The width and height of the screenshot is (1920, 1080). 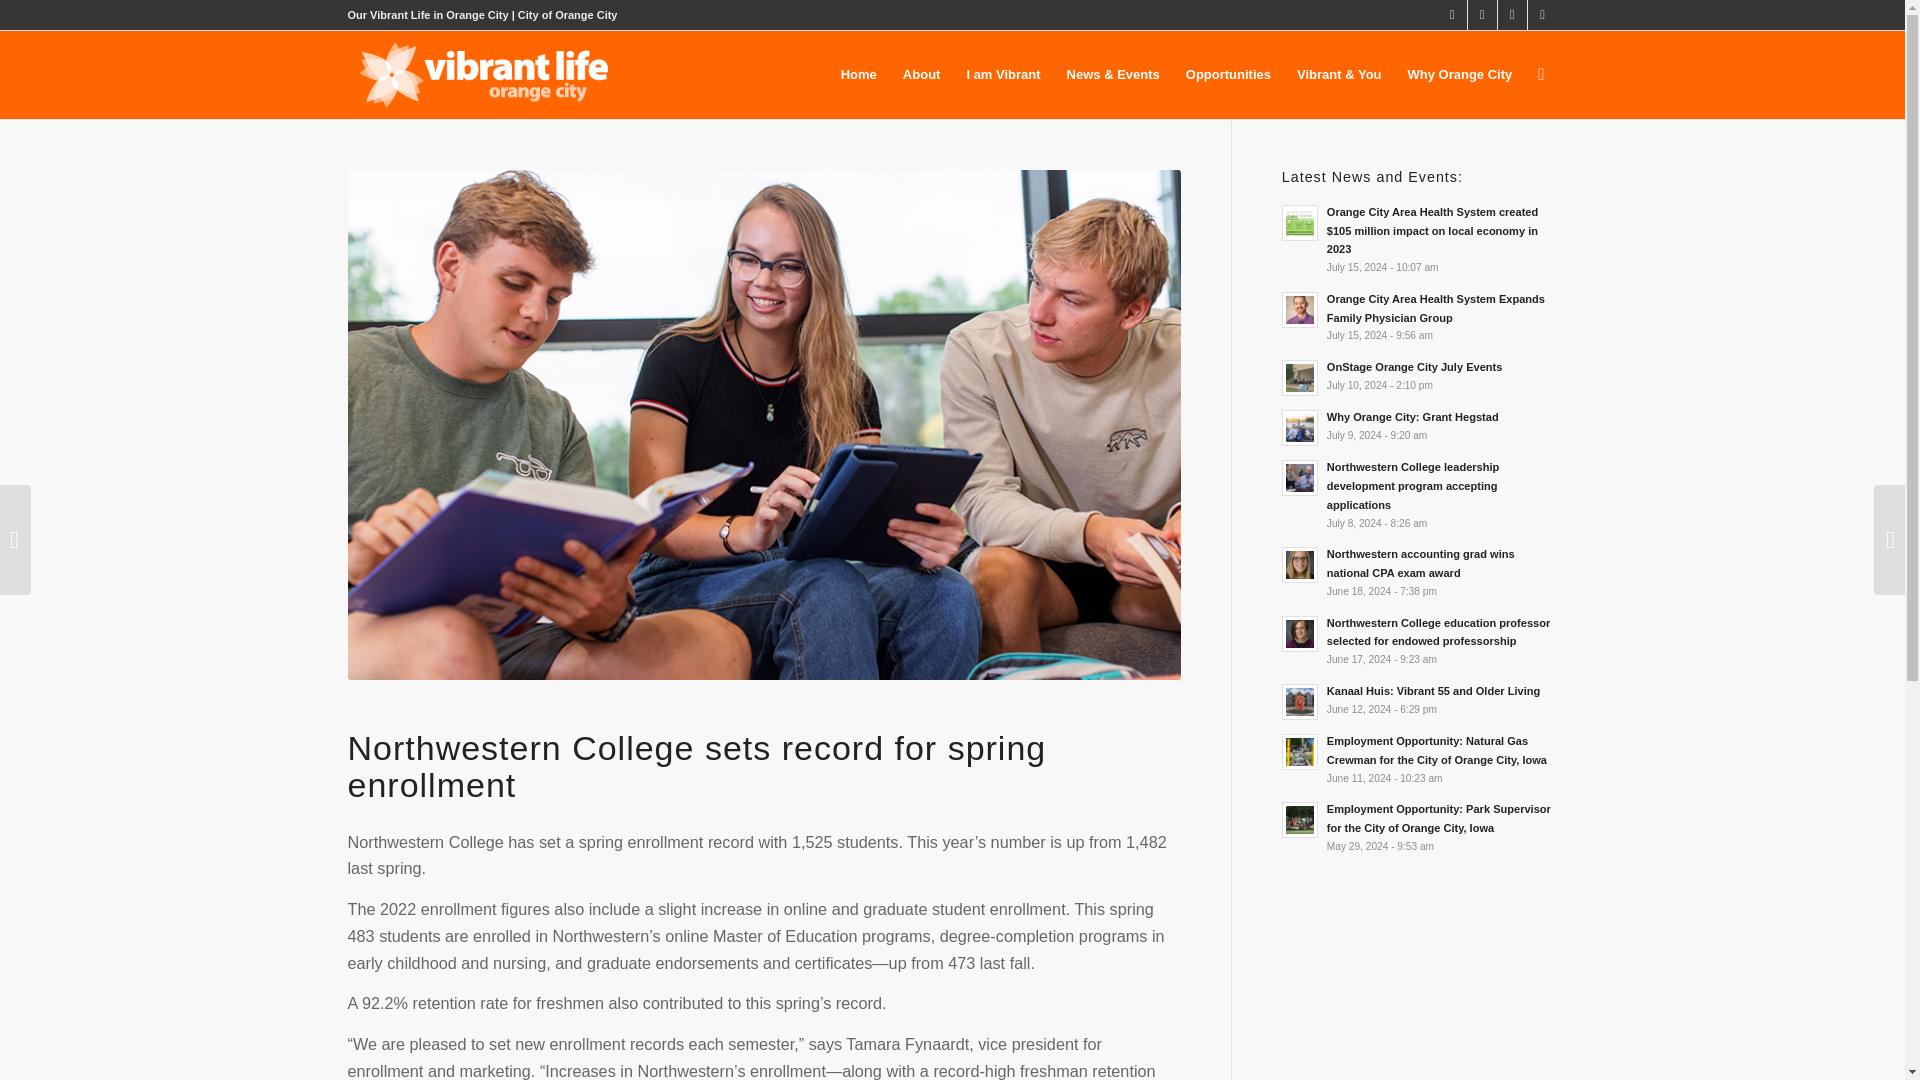 I want to click on Our Vibrant Life in Orange City, so click(x=428, y=14).